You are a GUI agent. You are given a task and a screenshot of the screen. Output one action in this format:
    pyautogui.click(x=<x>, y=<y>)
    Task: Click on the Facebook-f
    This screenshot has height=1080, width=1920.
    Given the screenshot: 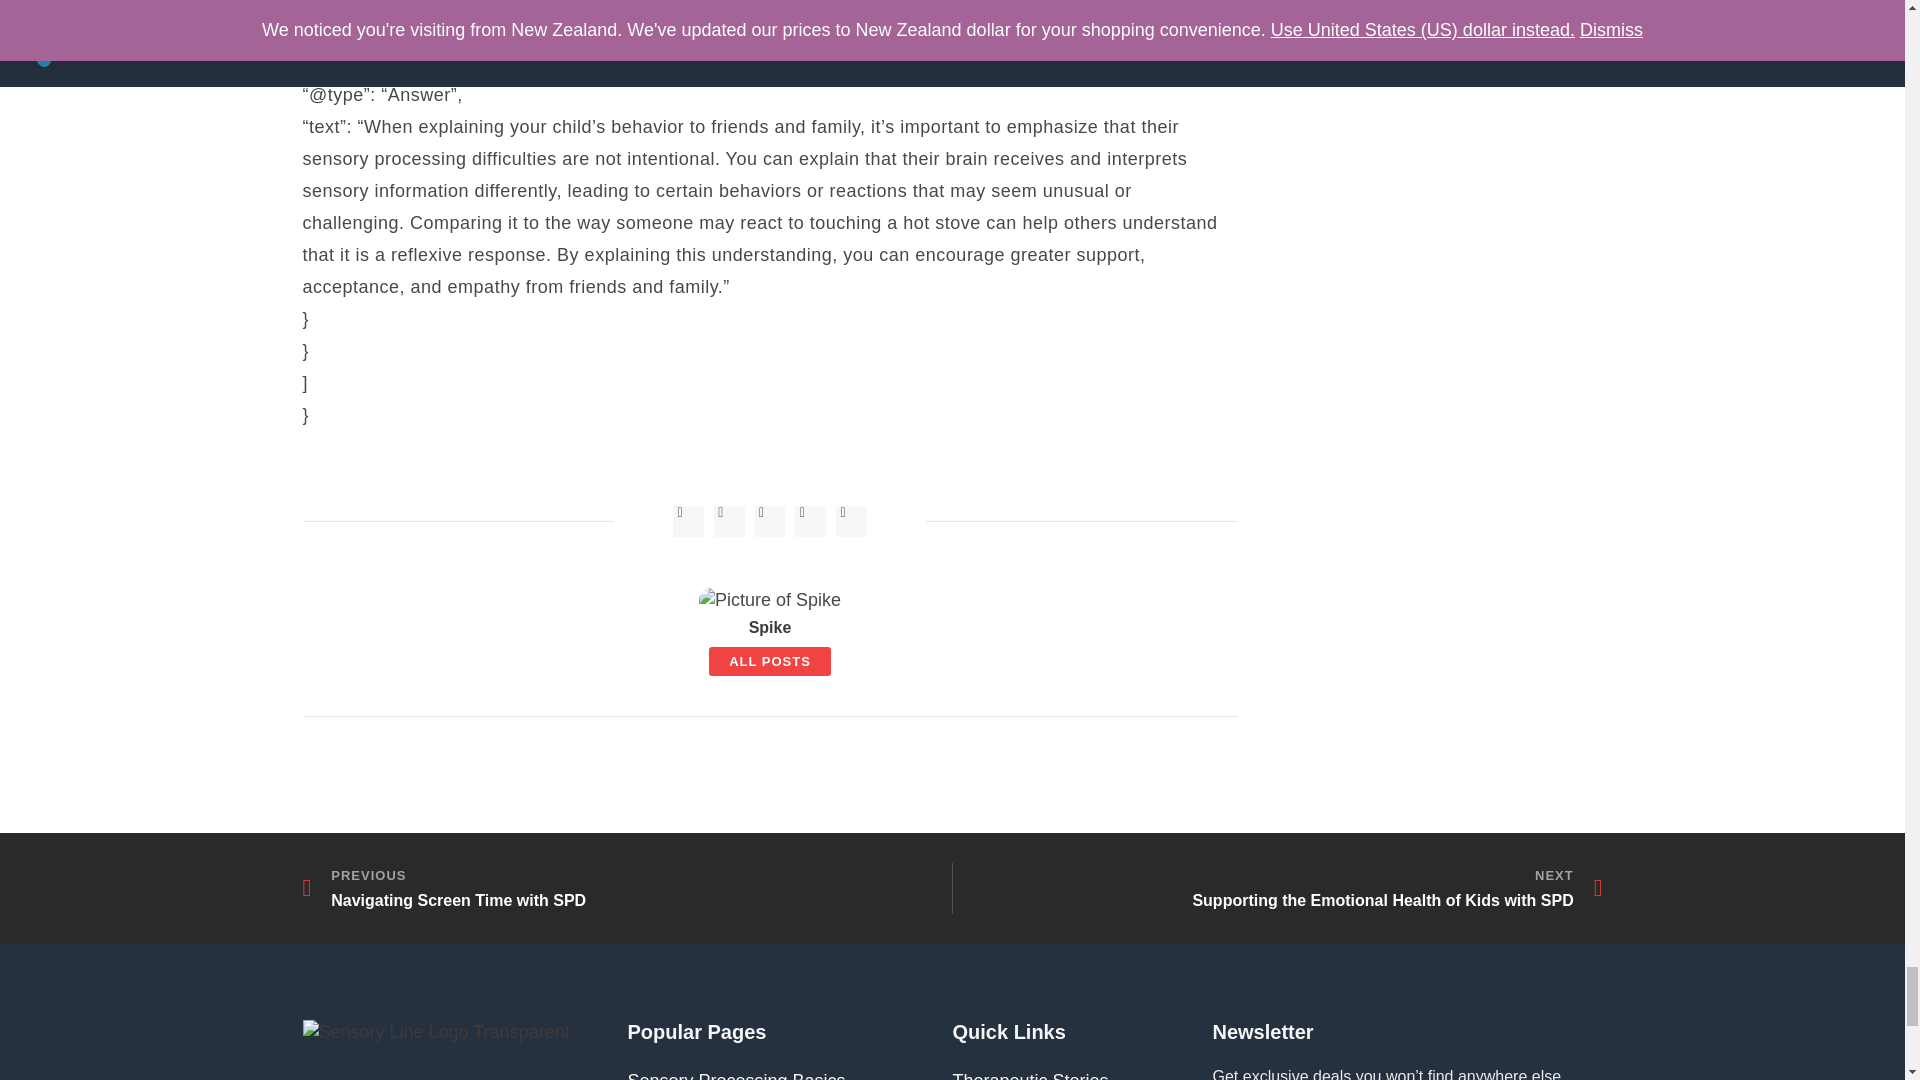 What is the action you would take?
    pyautogui.click(x=688, y=521)
    